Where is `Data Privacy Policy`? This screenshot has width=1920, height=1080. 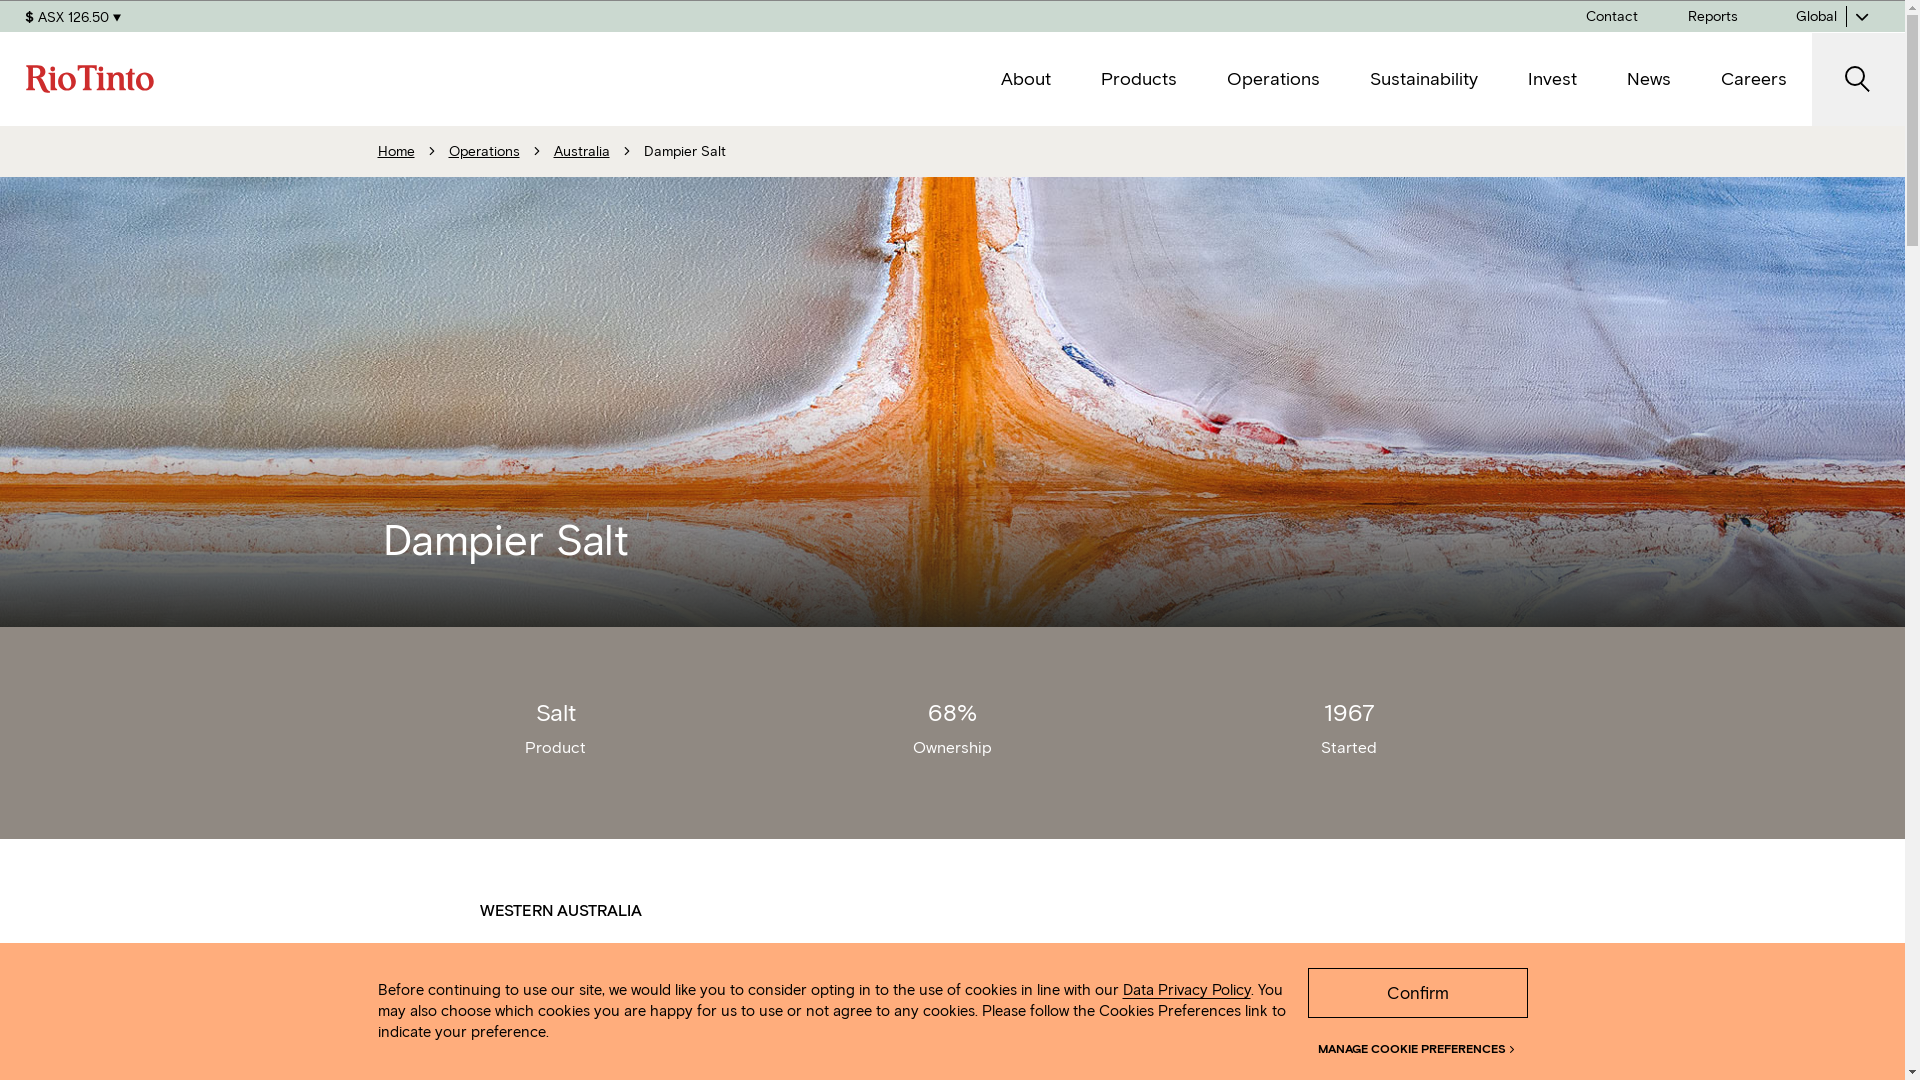
Data Privacy Policy is located at coordinates (1186, 990).